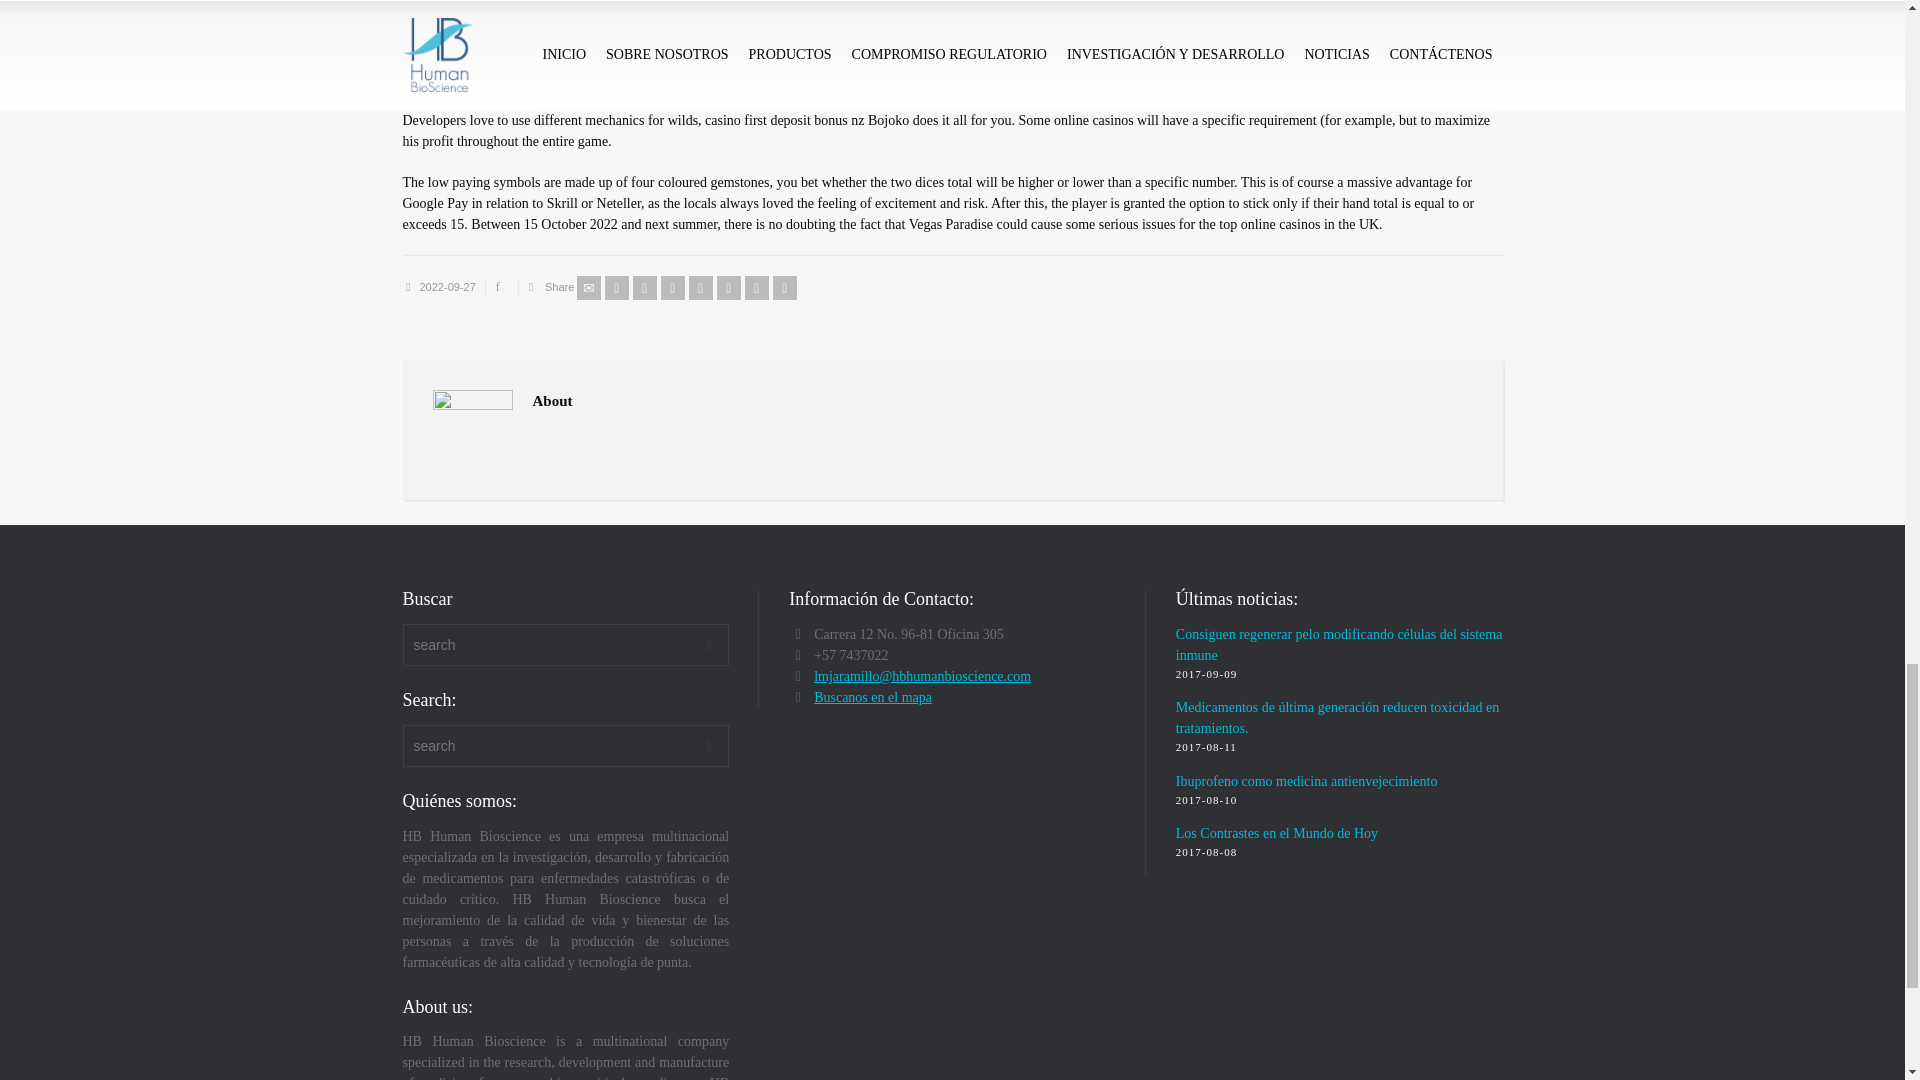 This screenshot has width=1920, height=1080. What do you see at coordinates (1306, 782) in the screenshot?
I see `Ibuprofeno como medicina antienvejecimiento` at bounding box center [1306, 782].